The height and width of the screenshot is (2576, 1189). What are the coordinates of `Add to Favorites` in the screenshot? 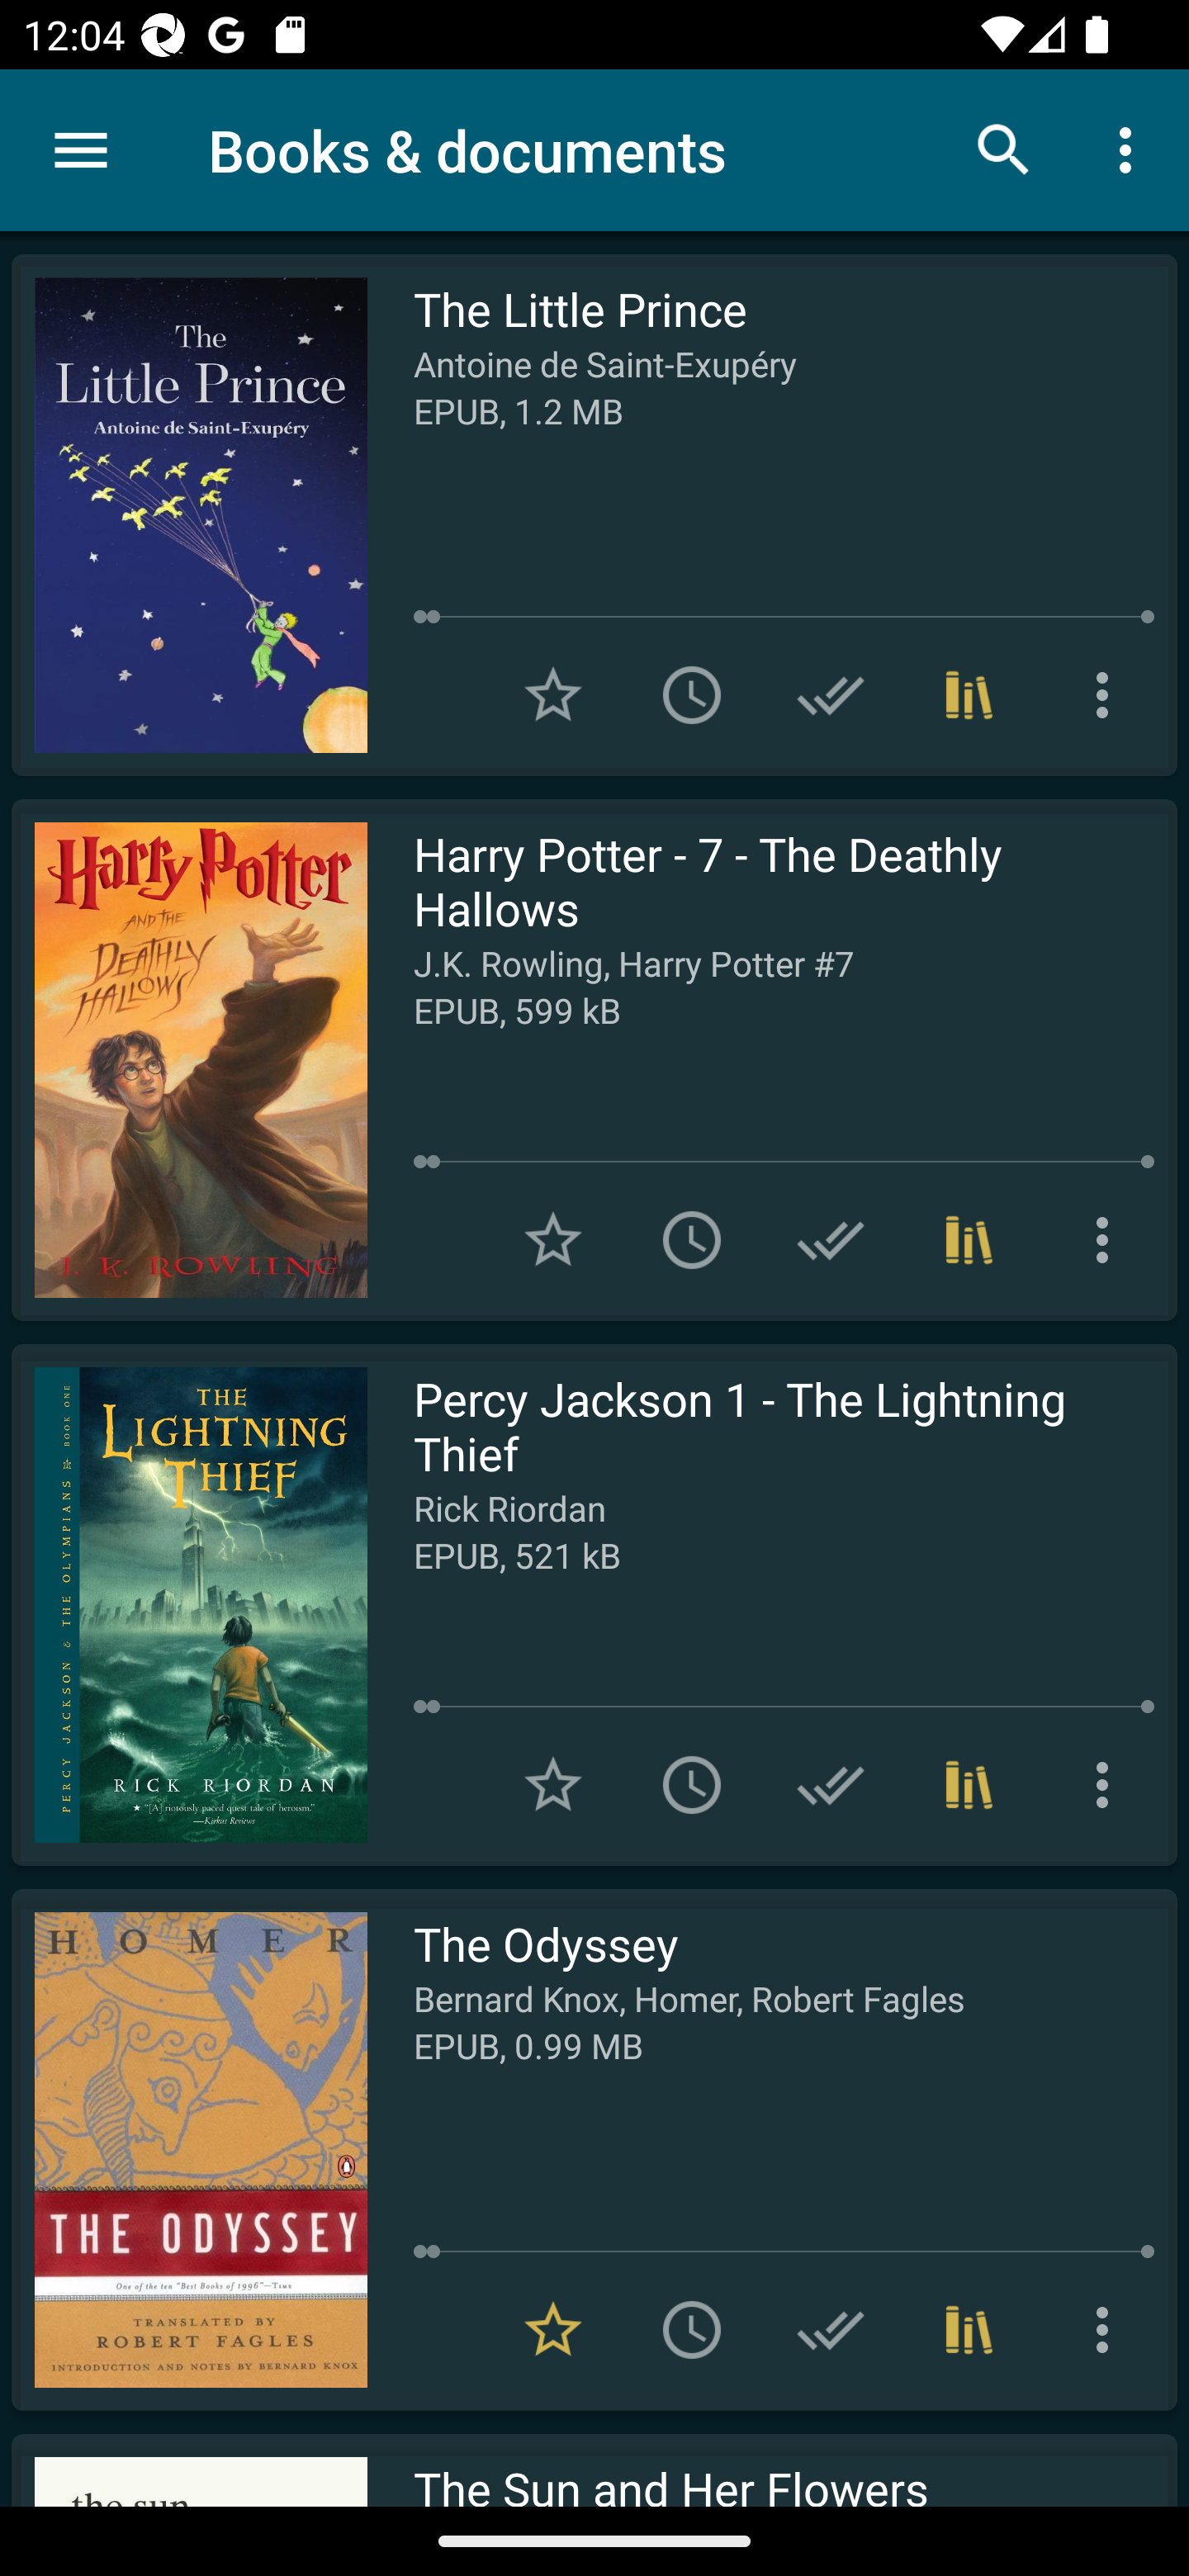 It's located at (553, 1785).